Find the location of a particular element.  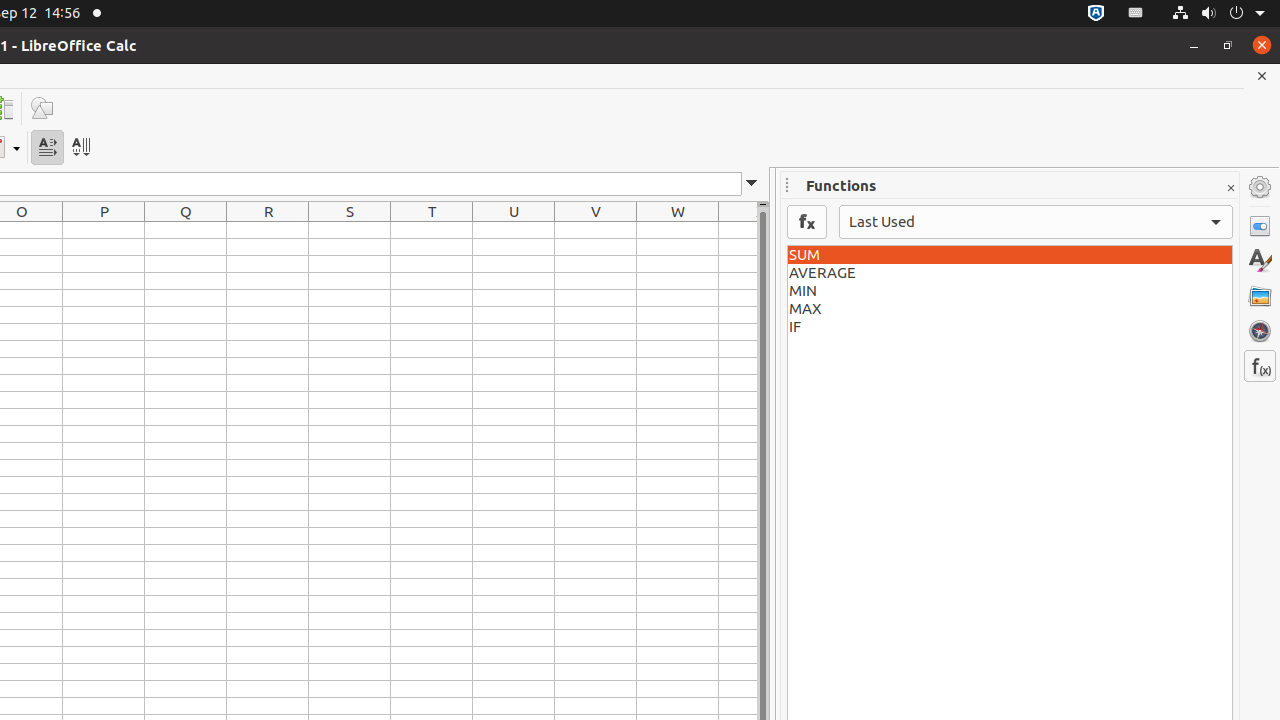

MIN is located at coordinates (1010, 291).